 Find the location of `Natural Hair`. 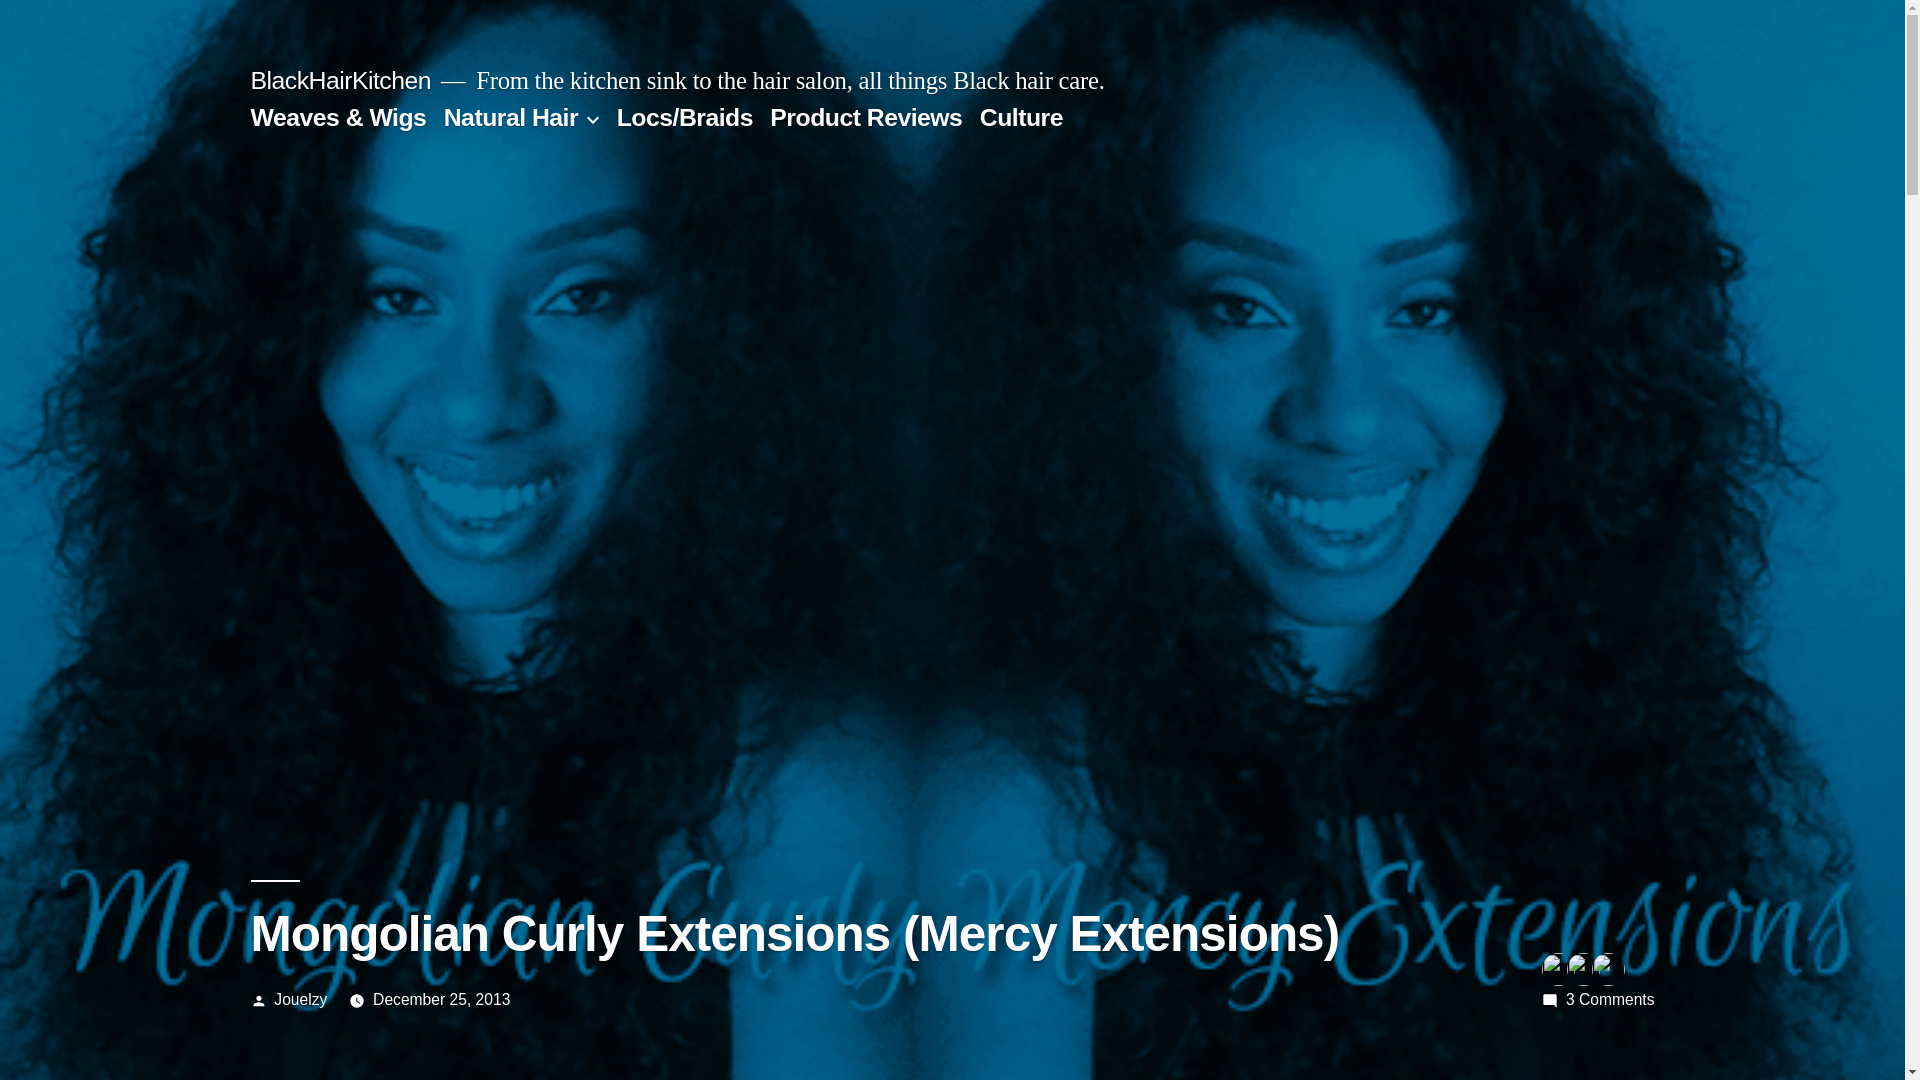

Natural Hair is located at coordinates (510, 116).